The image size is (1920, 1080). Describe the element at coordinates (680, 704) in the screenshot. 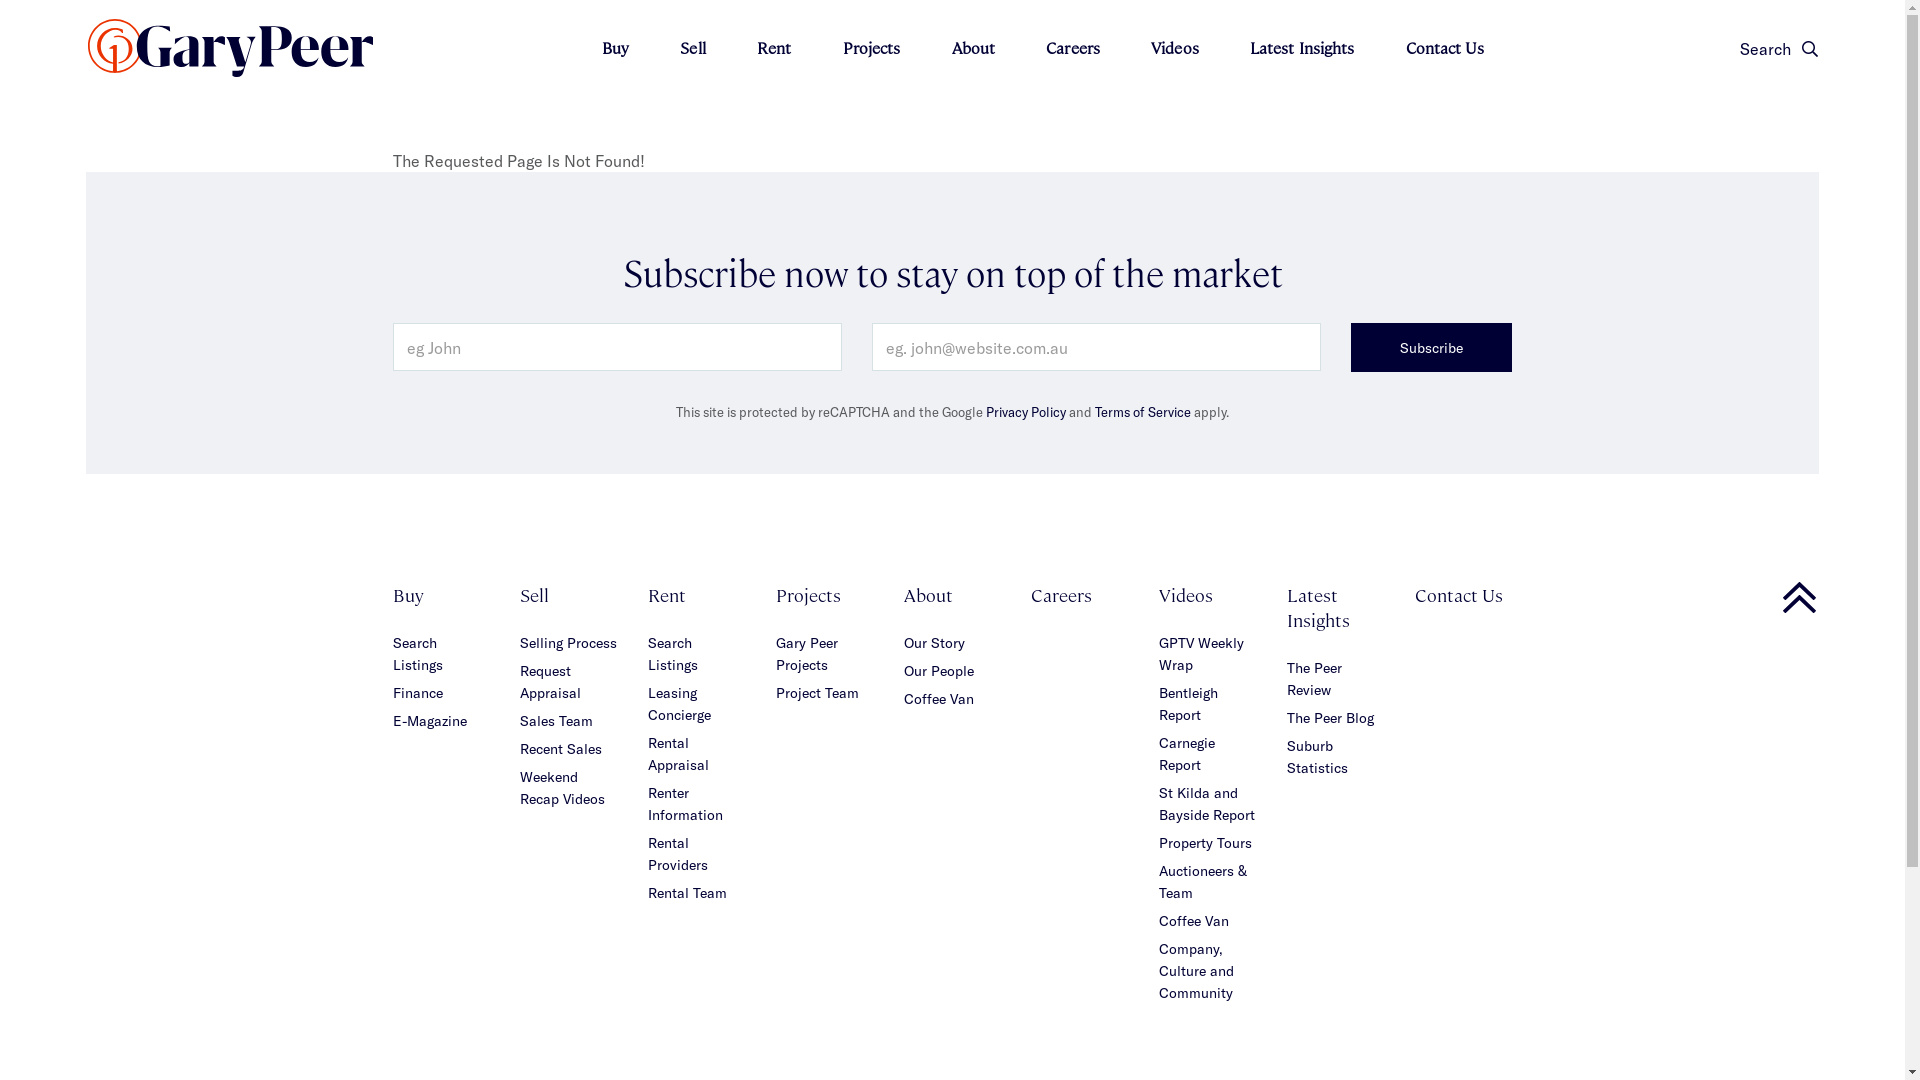

I see `Leasing Concierge` at that location.